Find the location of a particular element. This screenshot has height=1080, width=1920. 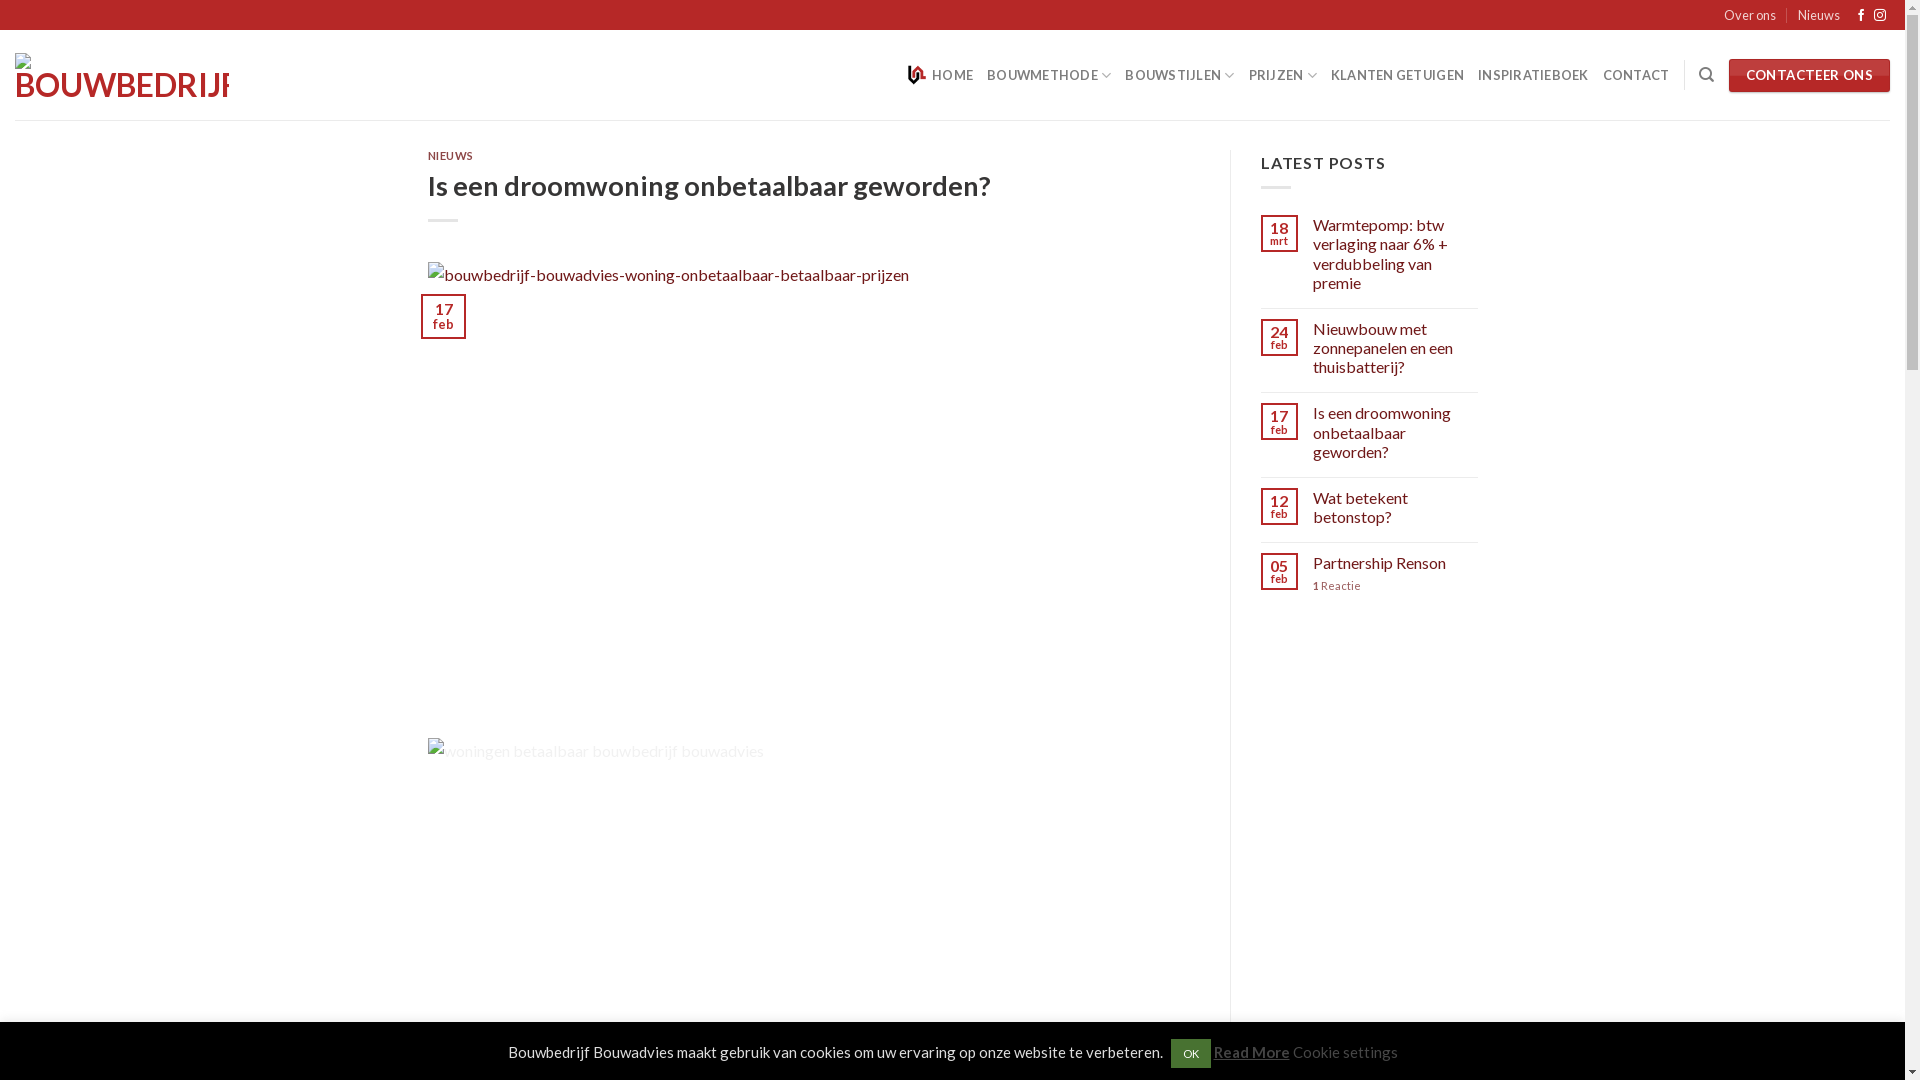

1 Reactie is located at coordinates (1396, 586).